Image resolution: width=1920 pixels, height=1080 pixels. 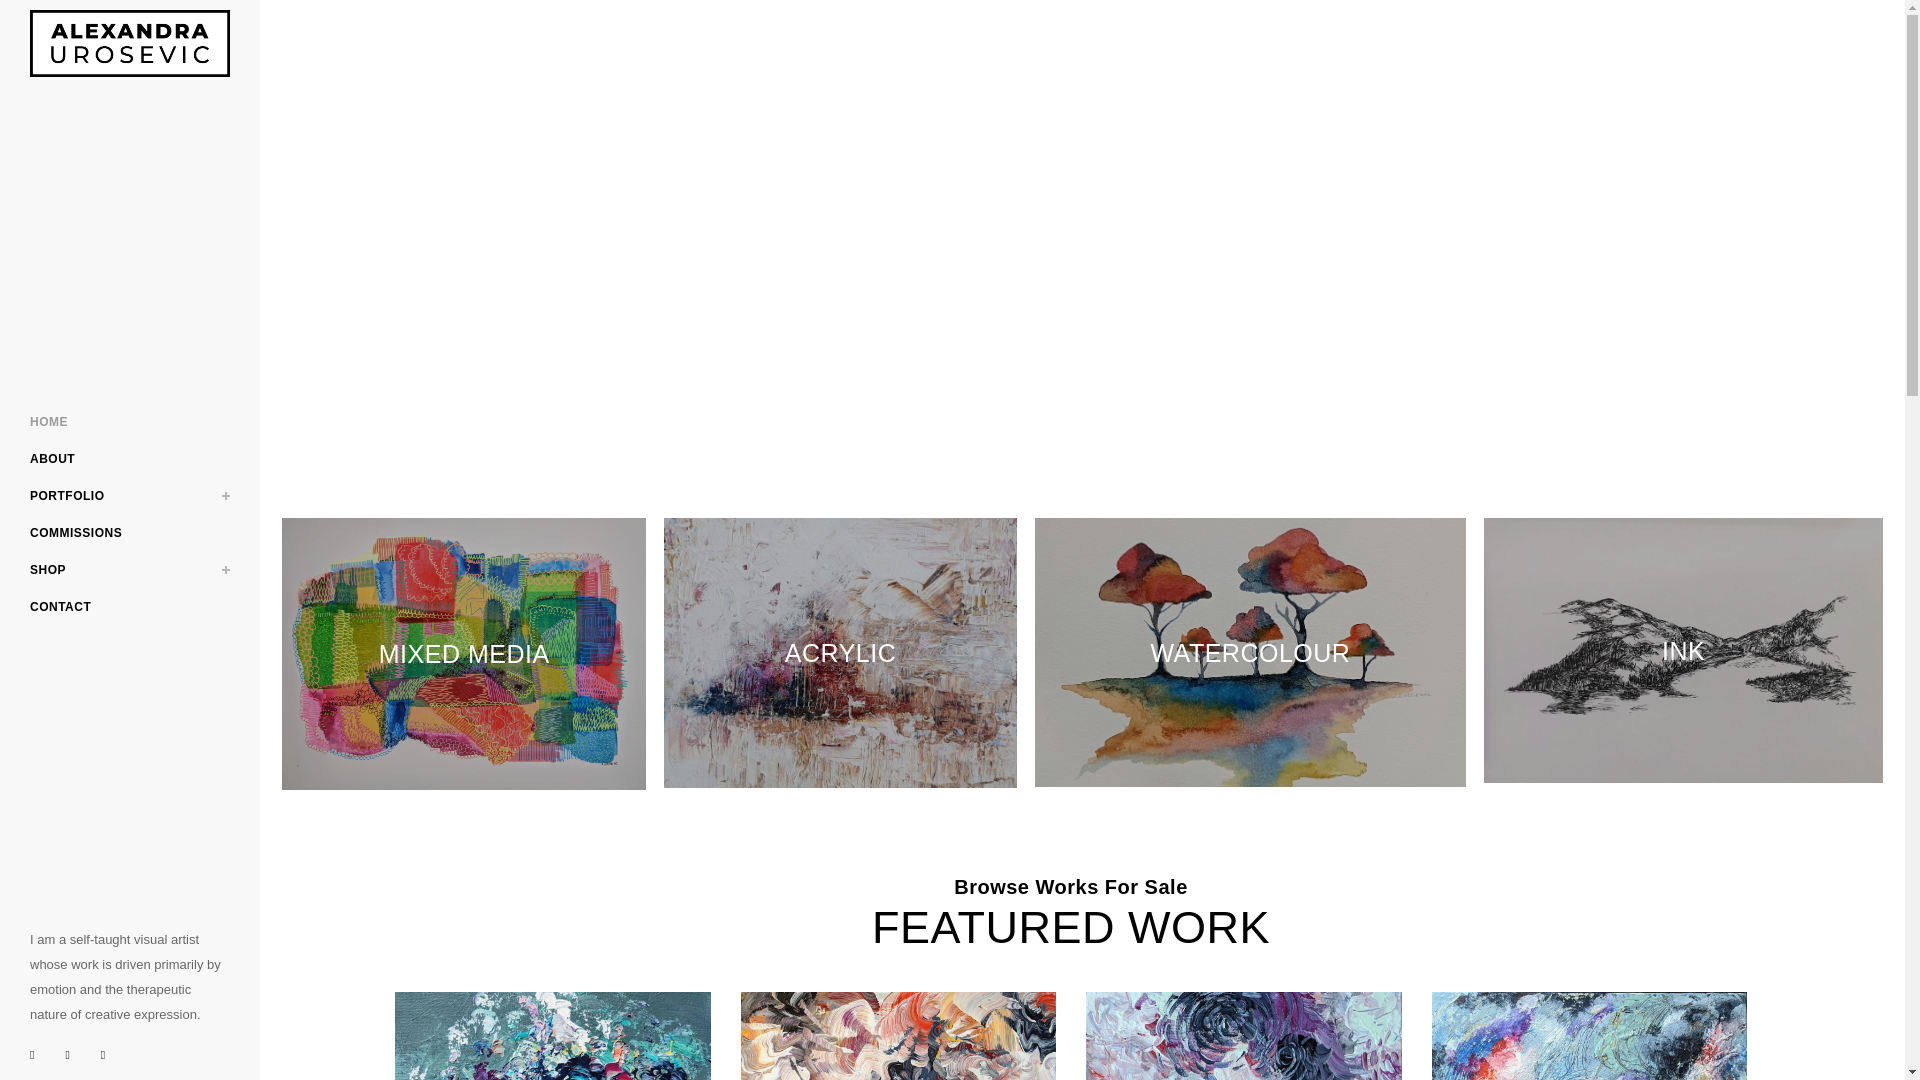 I want to click on Decreate, so click(x=1590, y=1036).